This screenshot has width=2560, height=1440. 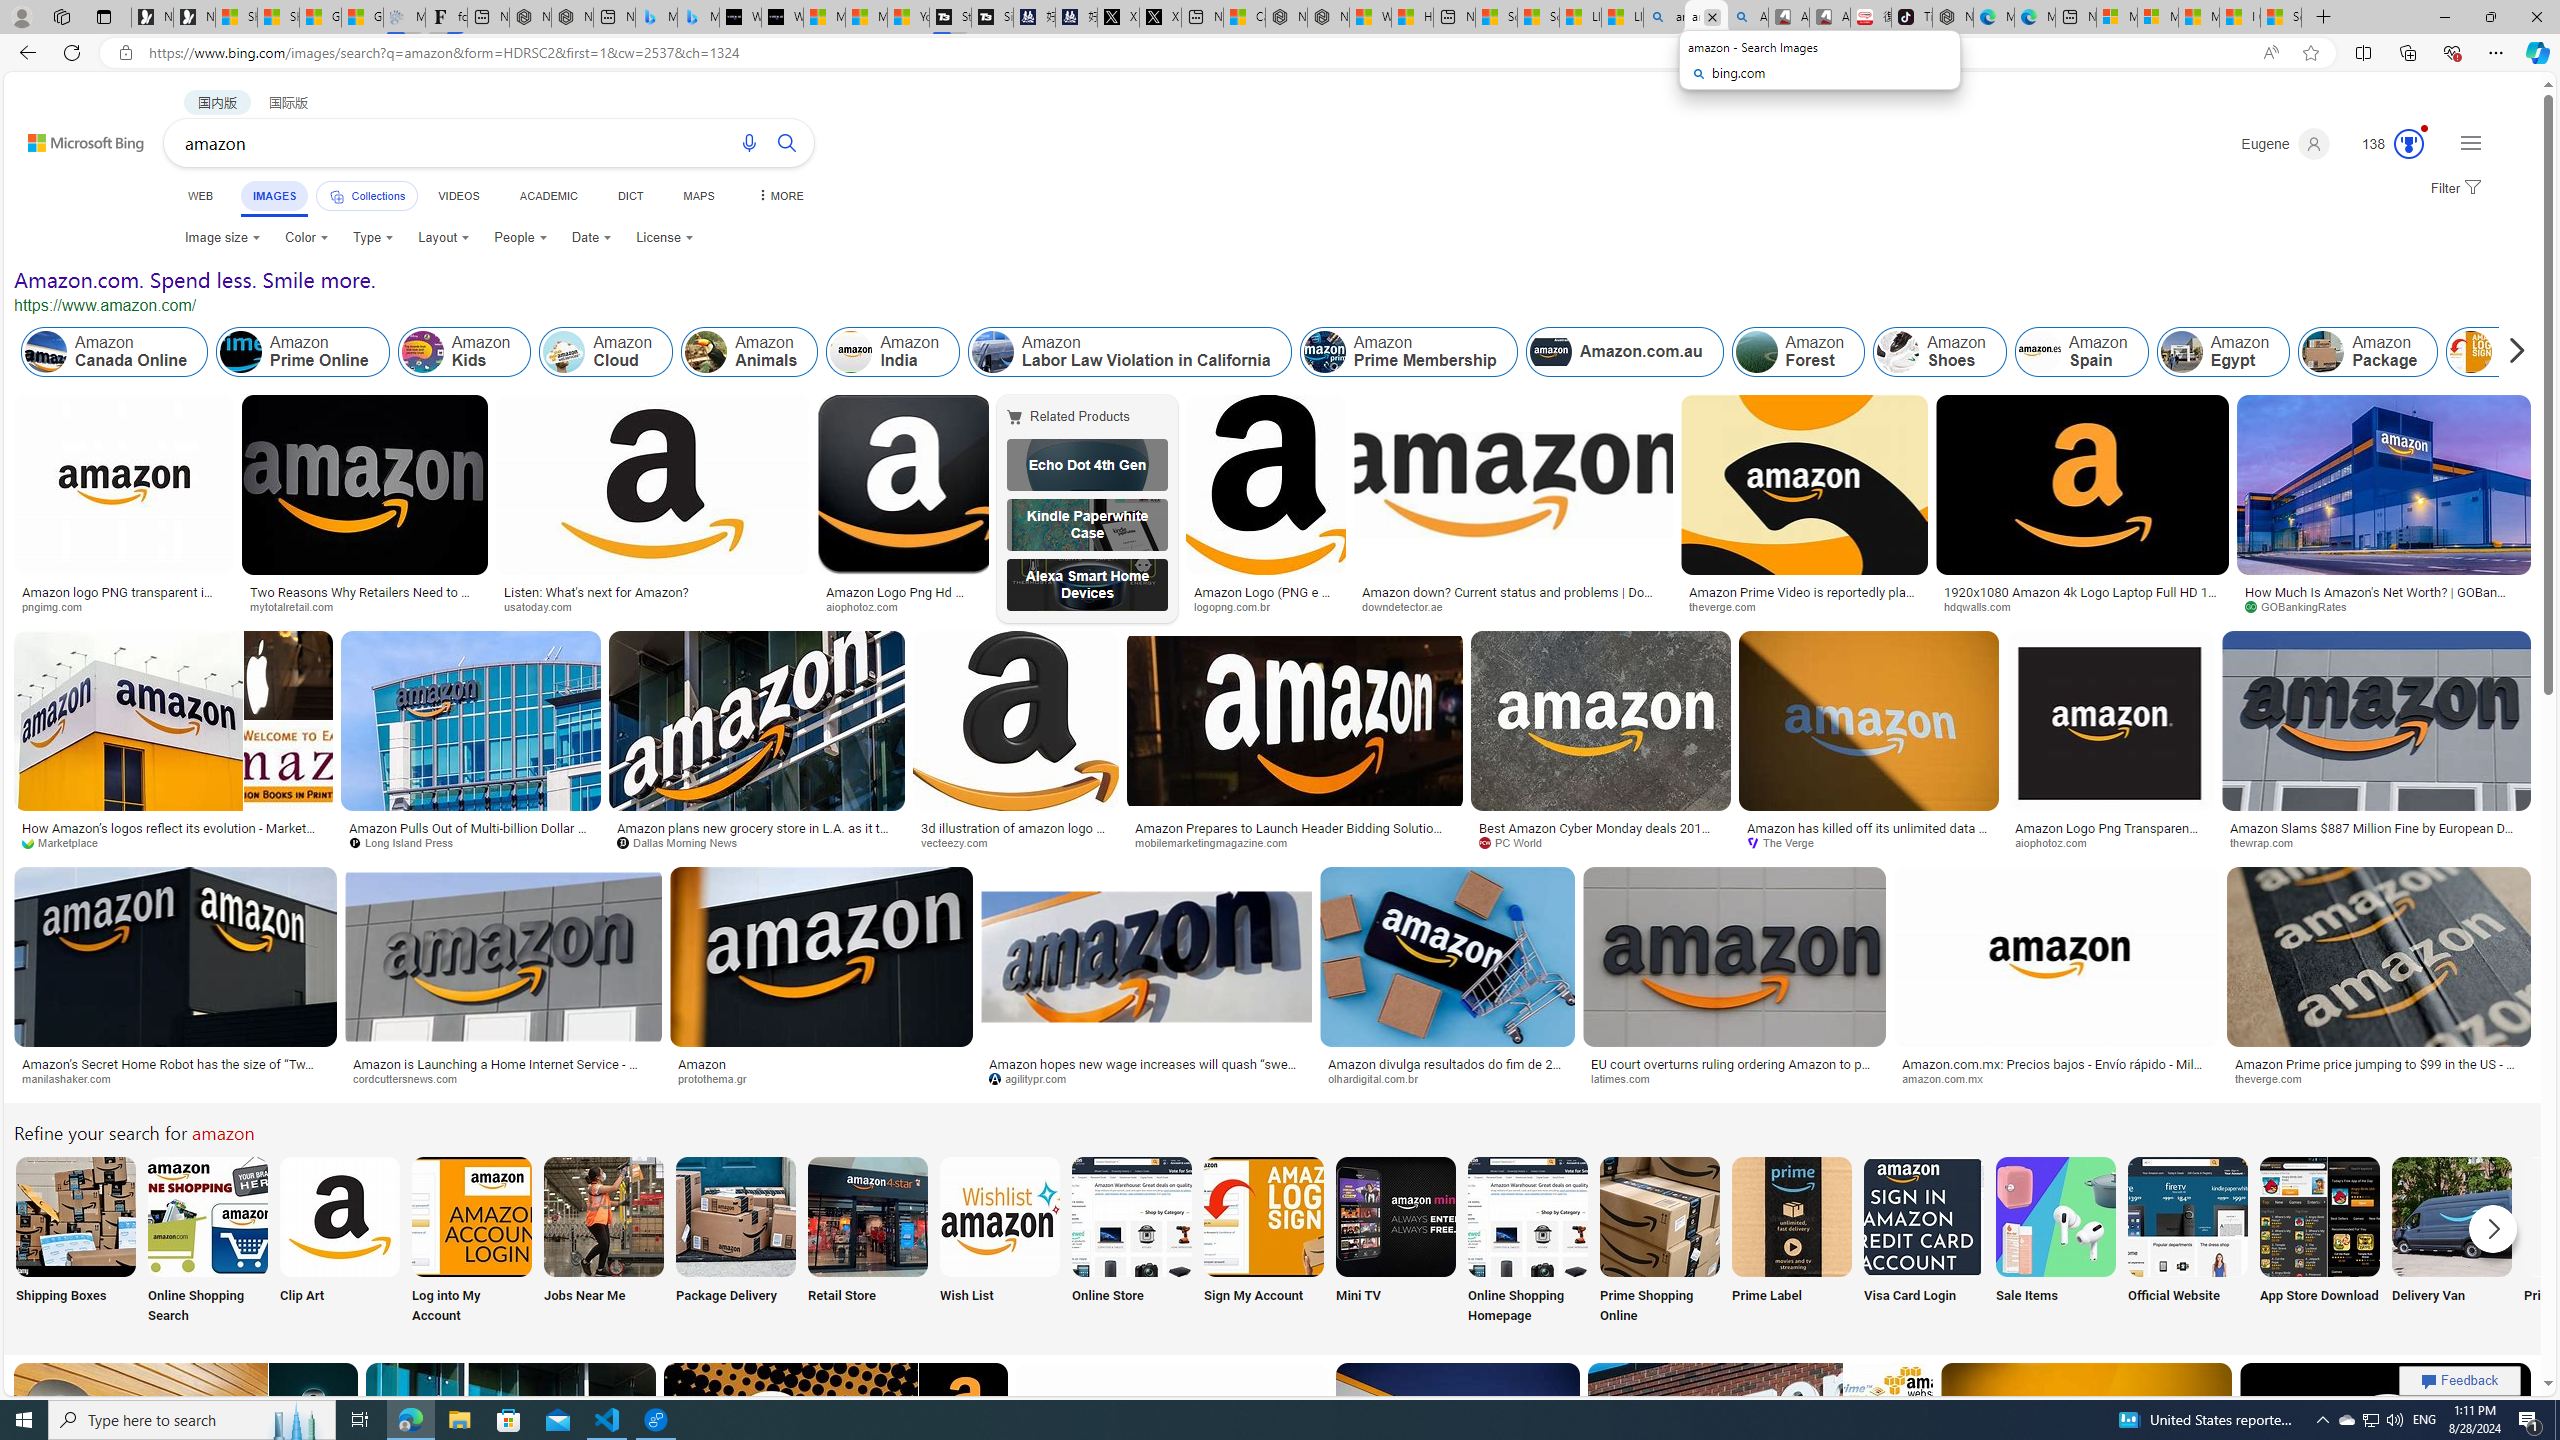 What do you see at coordinates (1800, 352) in the screenshot?
I see `Amazon Forest` at bounding box center [1800, 352].